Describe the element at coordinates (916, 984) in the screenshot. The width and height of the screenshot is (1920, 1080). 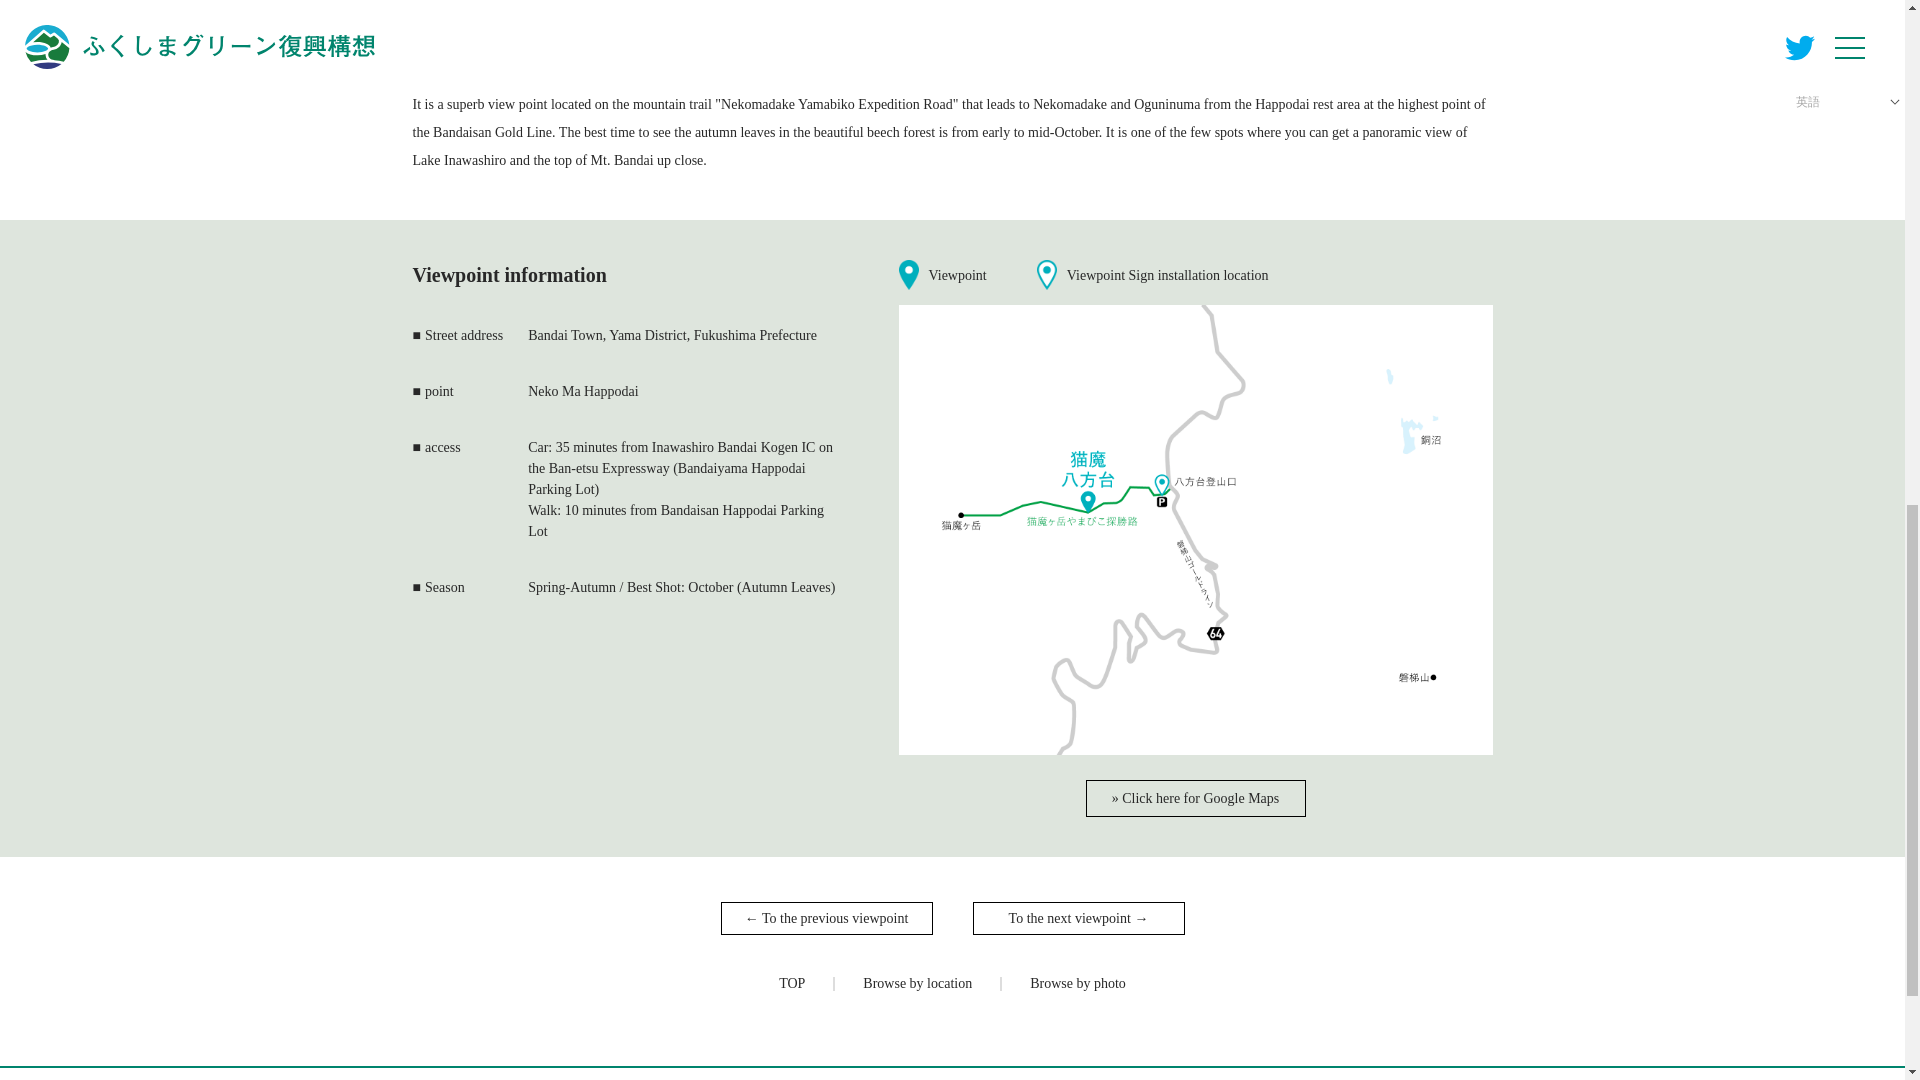
I see `Browse by location` at that location.